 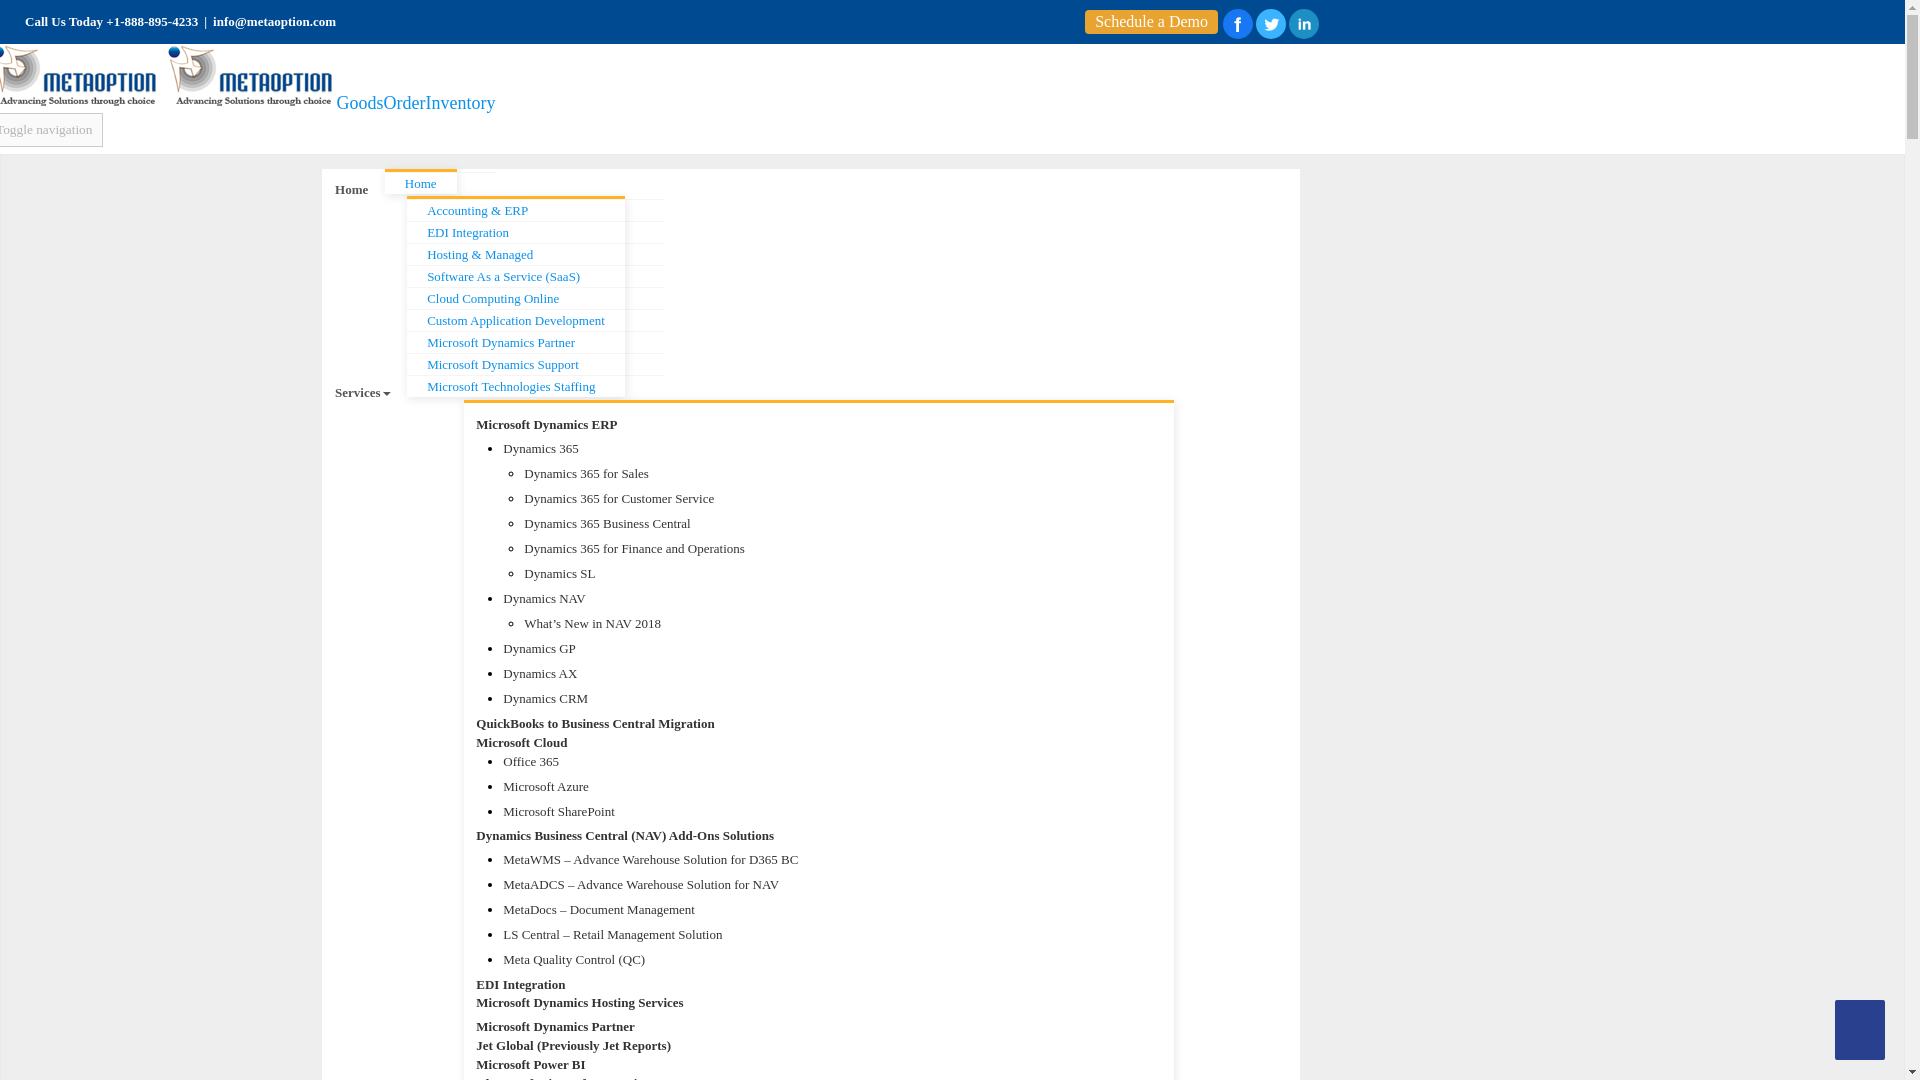 What do you see at coordinates (250, 102) in the screenshot?
I see `GoodsOrderInventory` at bounding box center [250, 102].